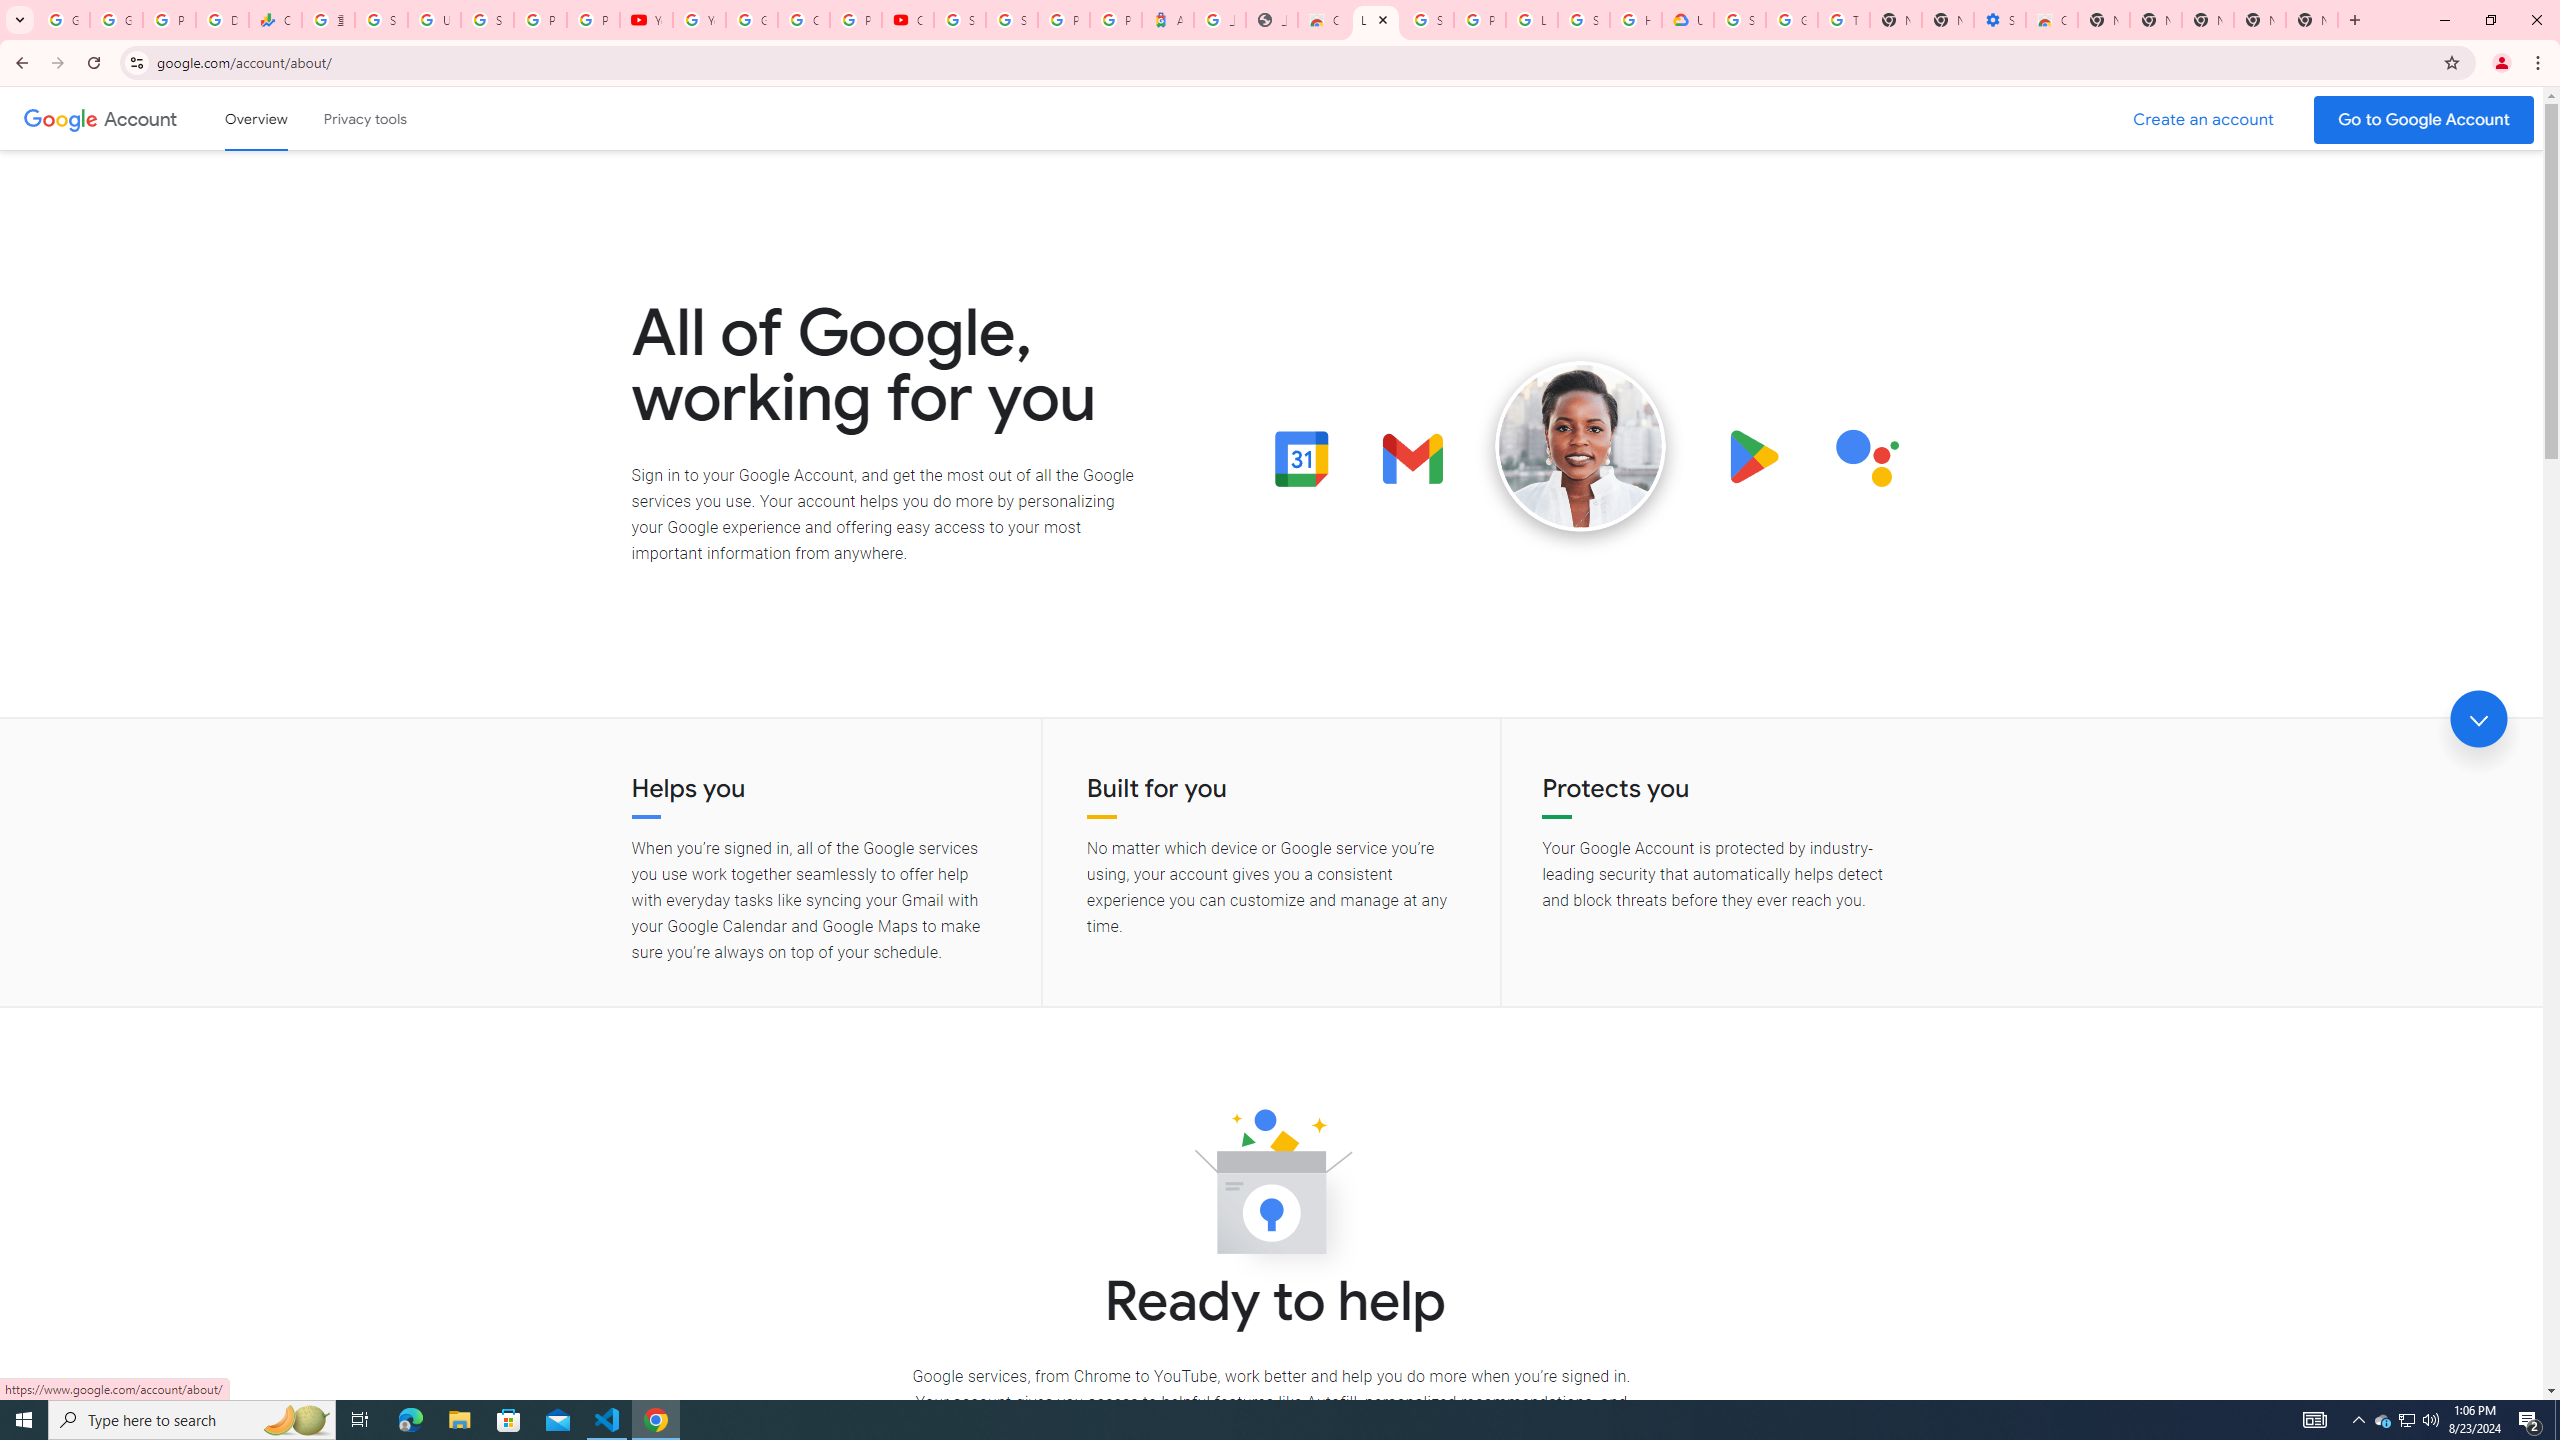 Image resolution: width=2560 pixels, height=1440 pixels. What do you see at coordinates (19, 20) in the screenshot?
I see `Search tabs` at bounding box center [19, 20].